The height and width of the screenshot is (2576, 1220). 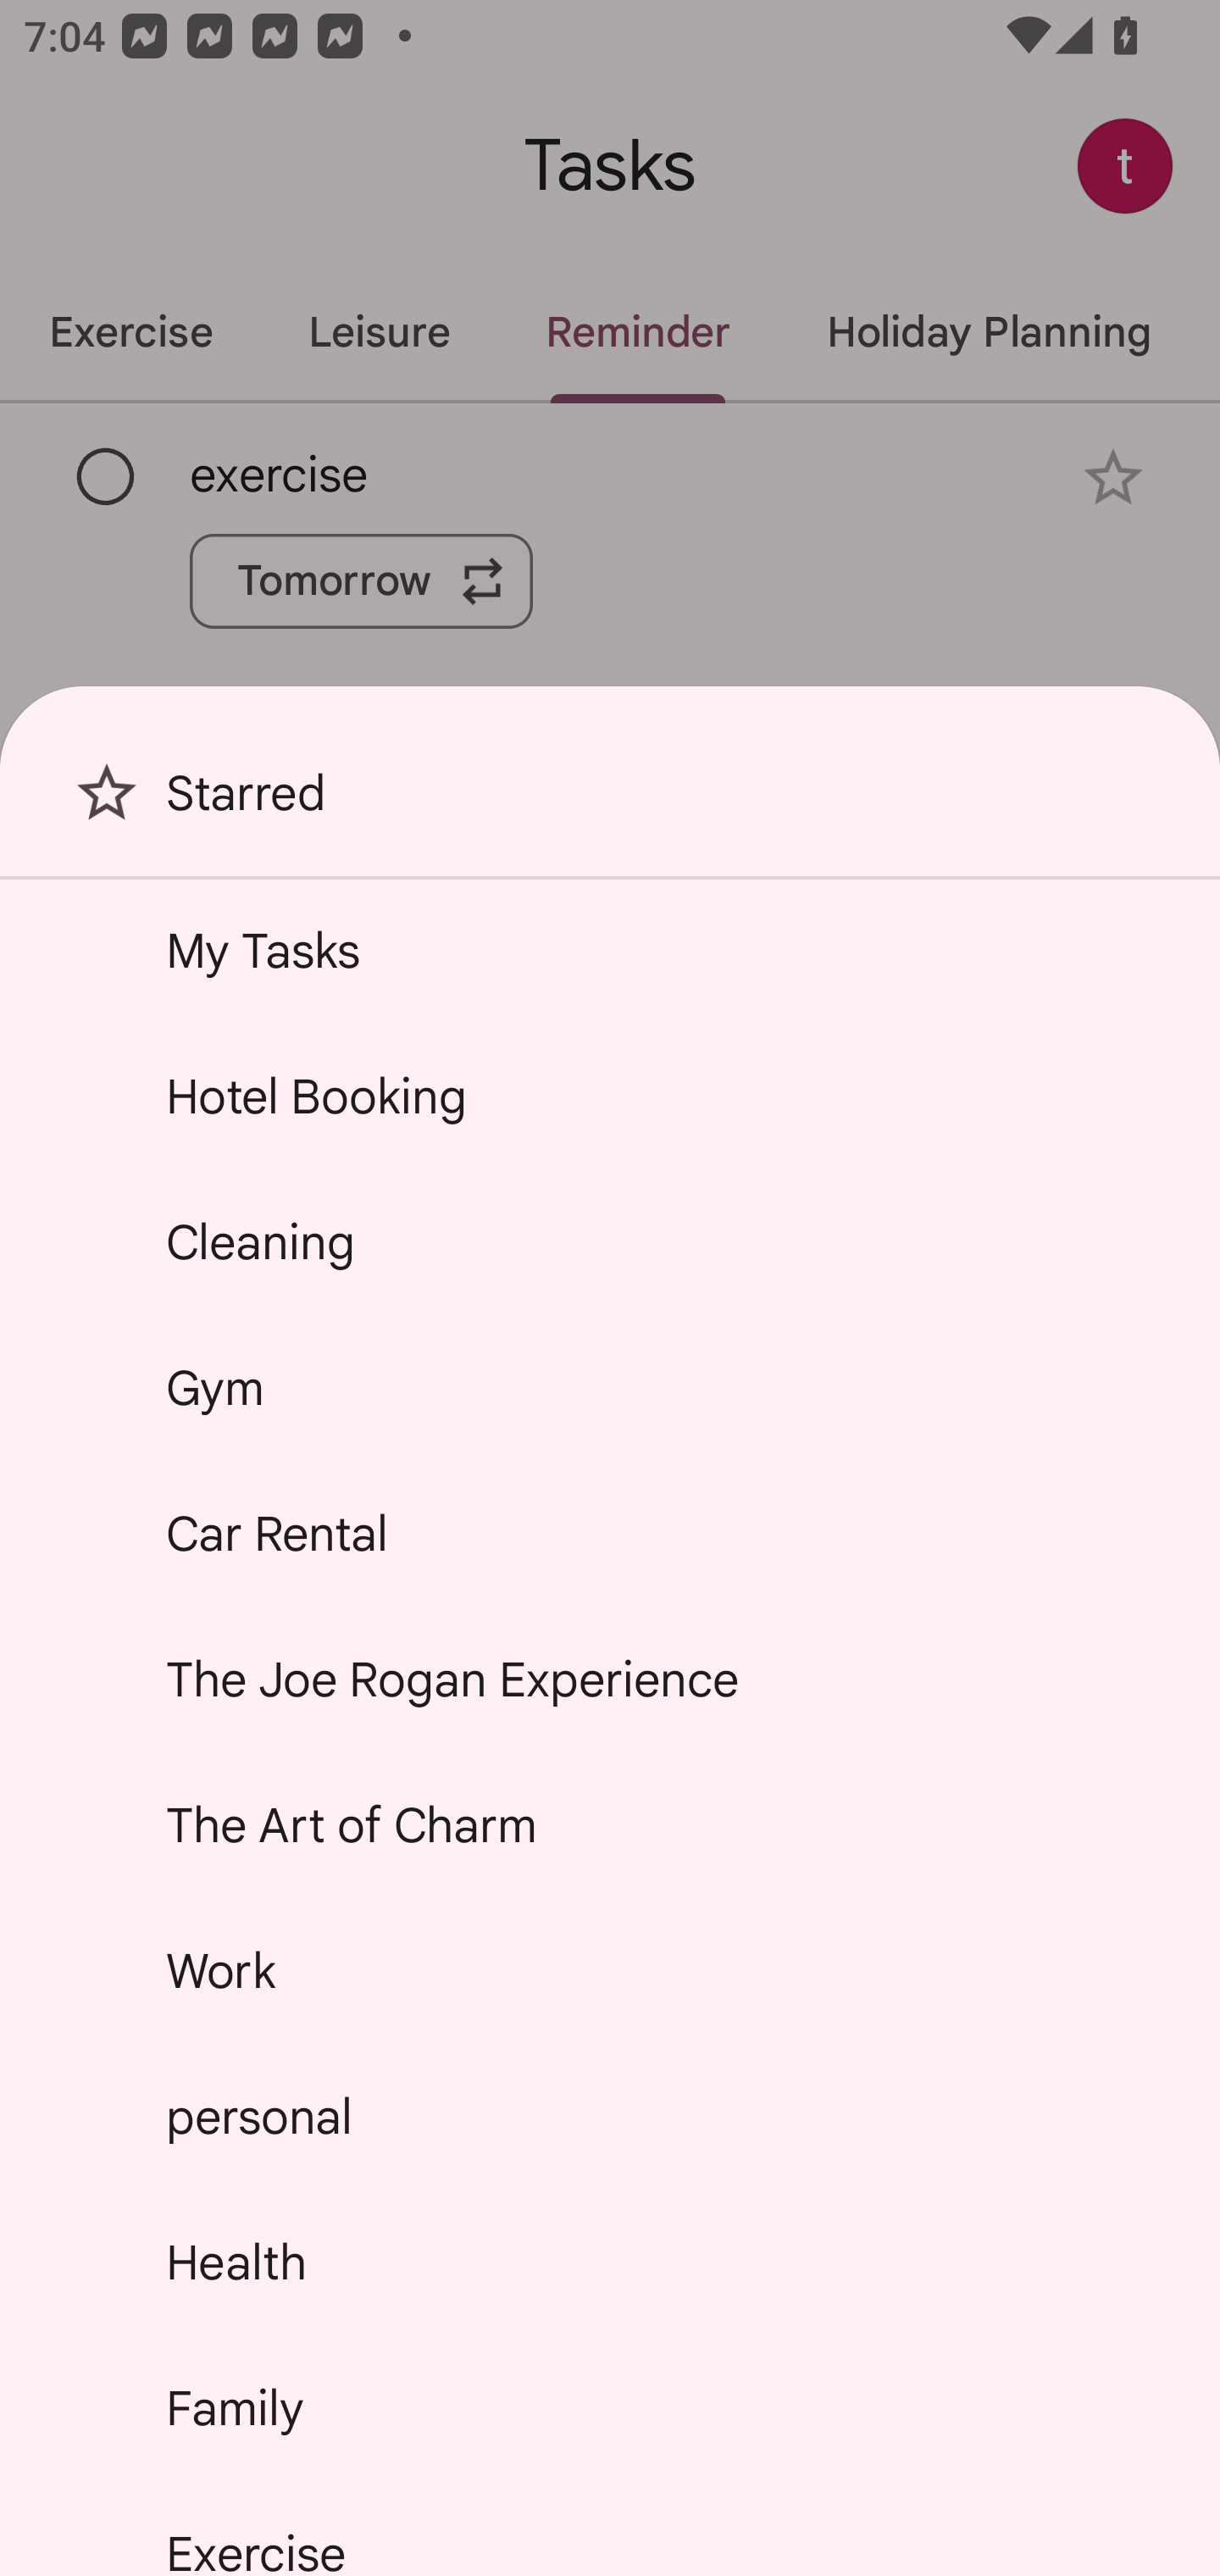 What do you see at coordinates (610, 1679) in the screenshot?
I see `The Joe Rogan Experience` at bounding box center [610, 1679].